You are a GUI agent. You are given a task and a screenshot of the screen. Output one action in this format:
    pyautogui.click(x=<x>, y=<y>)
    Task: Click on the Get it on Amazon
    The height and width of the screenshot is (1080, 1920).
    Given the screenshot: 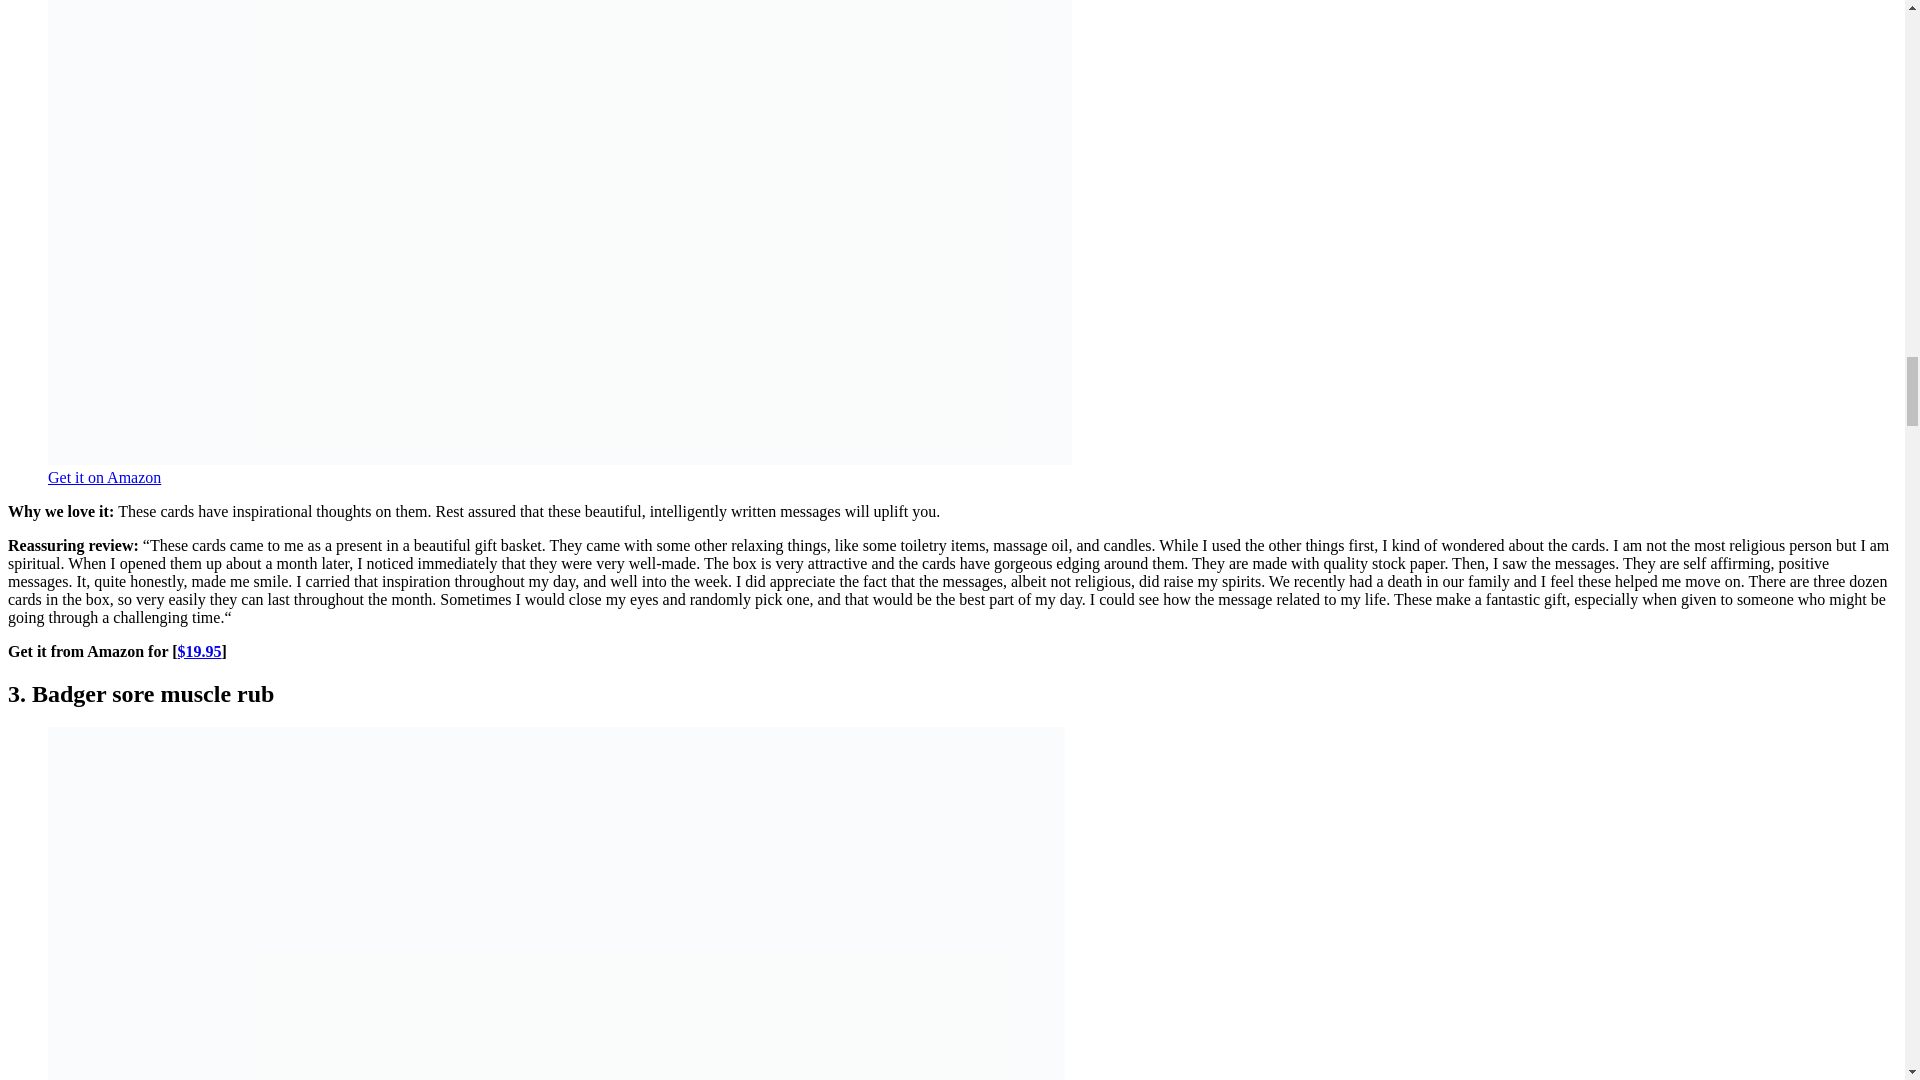 What is the action you would take?
    pyautogui.click(x=104, y=477)
    